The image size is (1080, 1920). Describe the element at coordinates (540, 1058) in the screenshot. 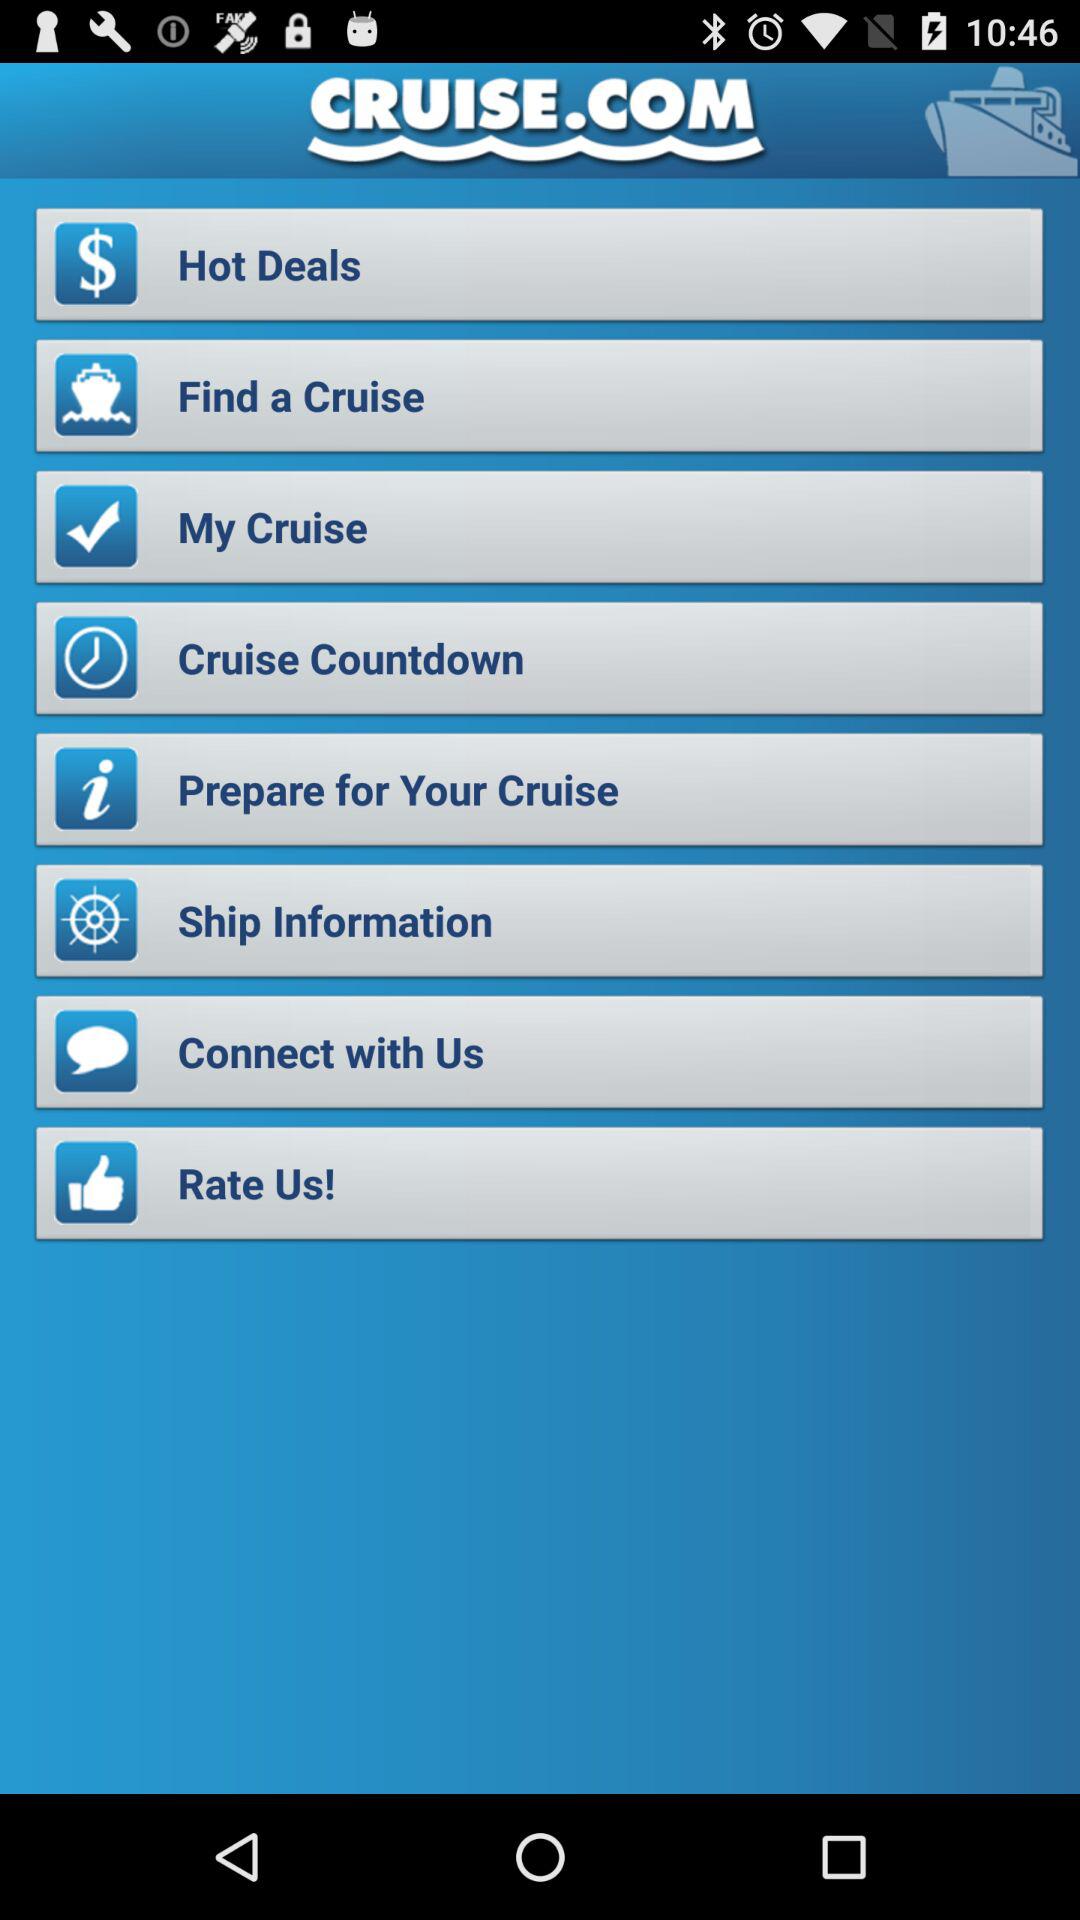

I see `tap the connect with us item` at that location.